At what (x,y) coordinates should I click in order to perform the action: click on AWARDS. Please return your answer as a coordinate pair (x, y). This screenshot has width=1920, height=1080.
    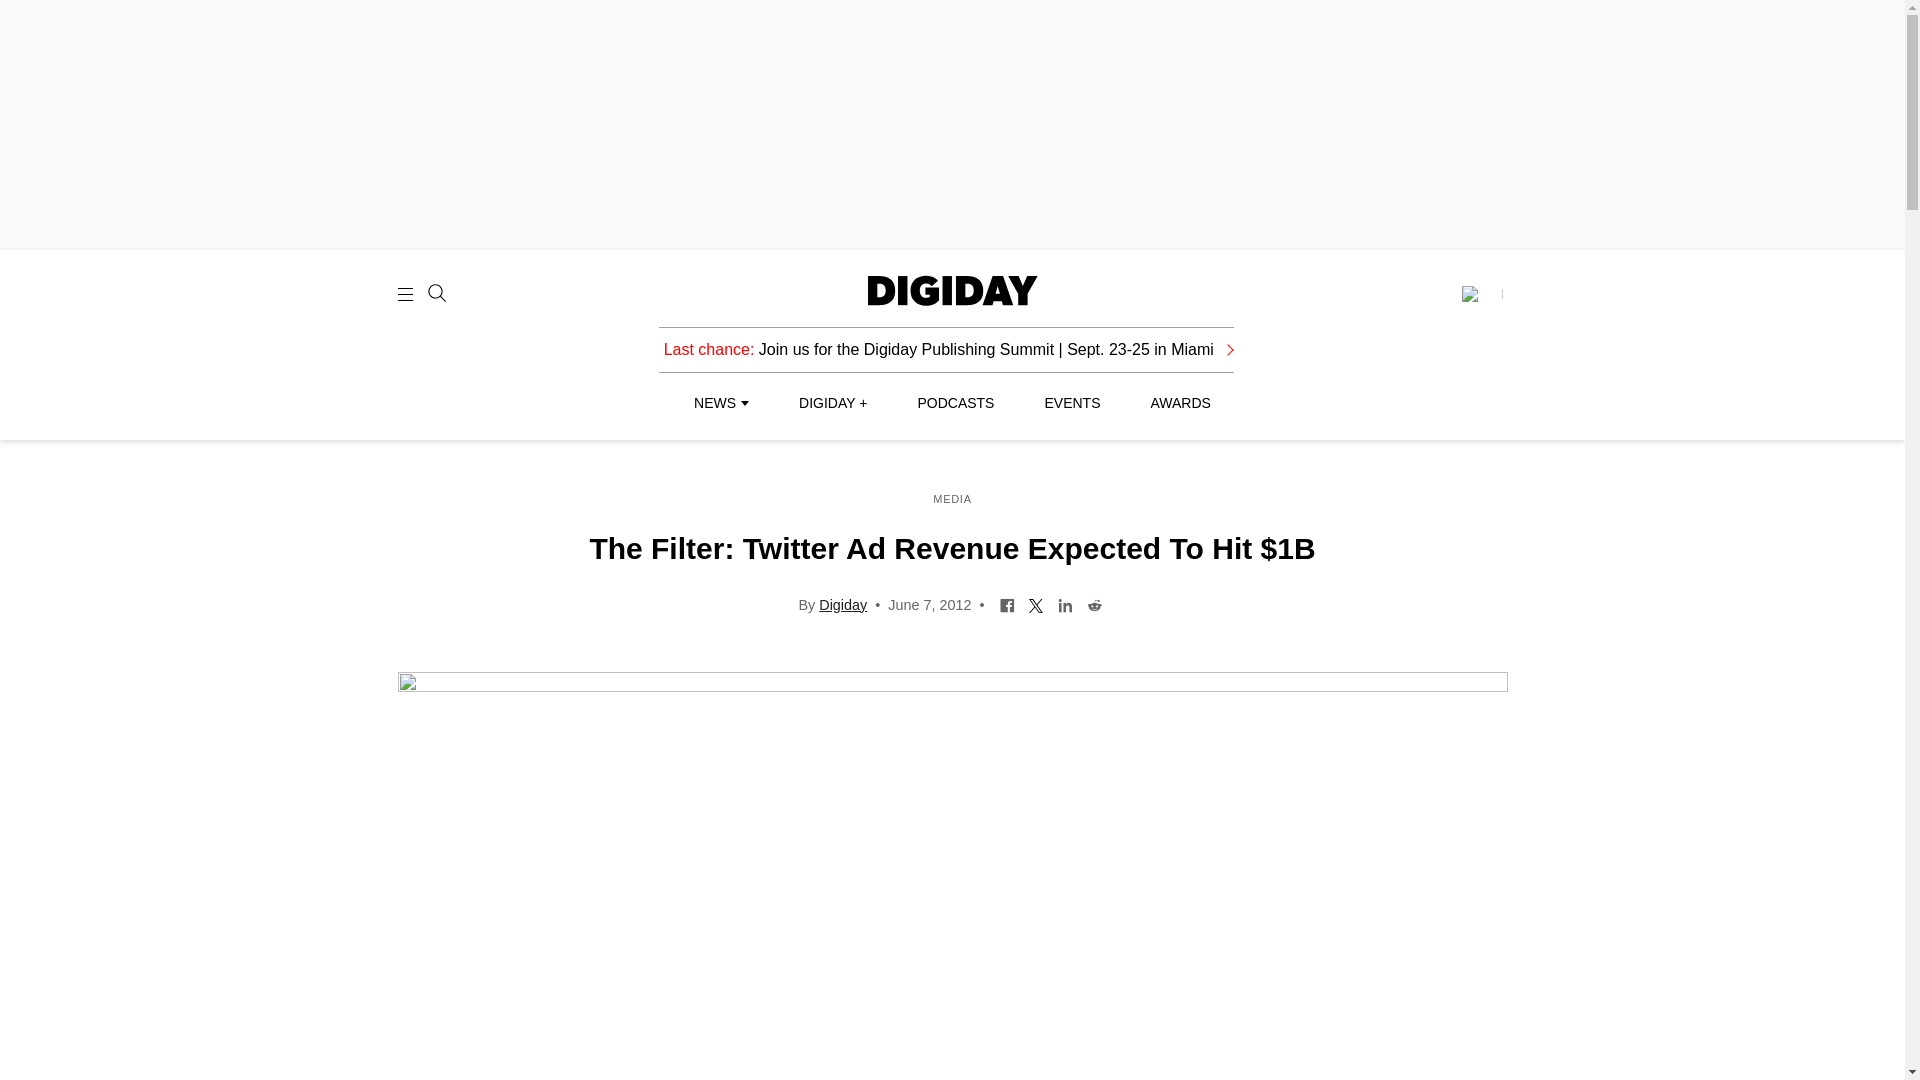
    Looking at the image, I should click on (1180, 403).